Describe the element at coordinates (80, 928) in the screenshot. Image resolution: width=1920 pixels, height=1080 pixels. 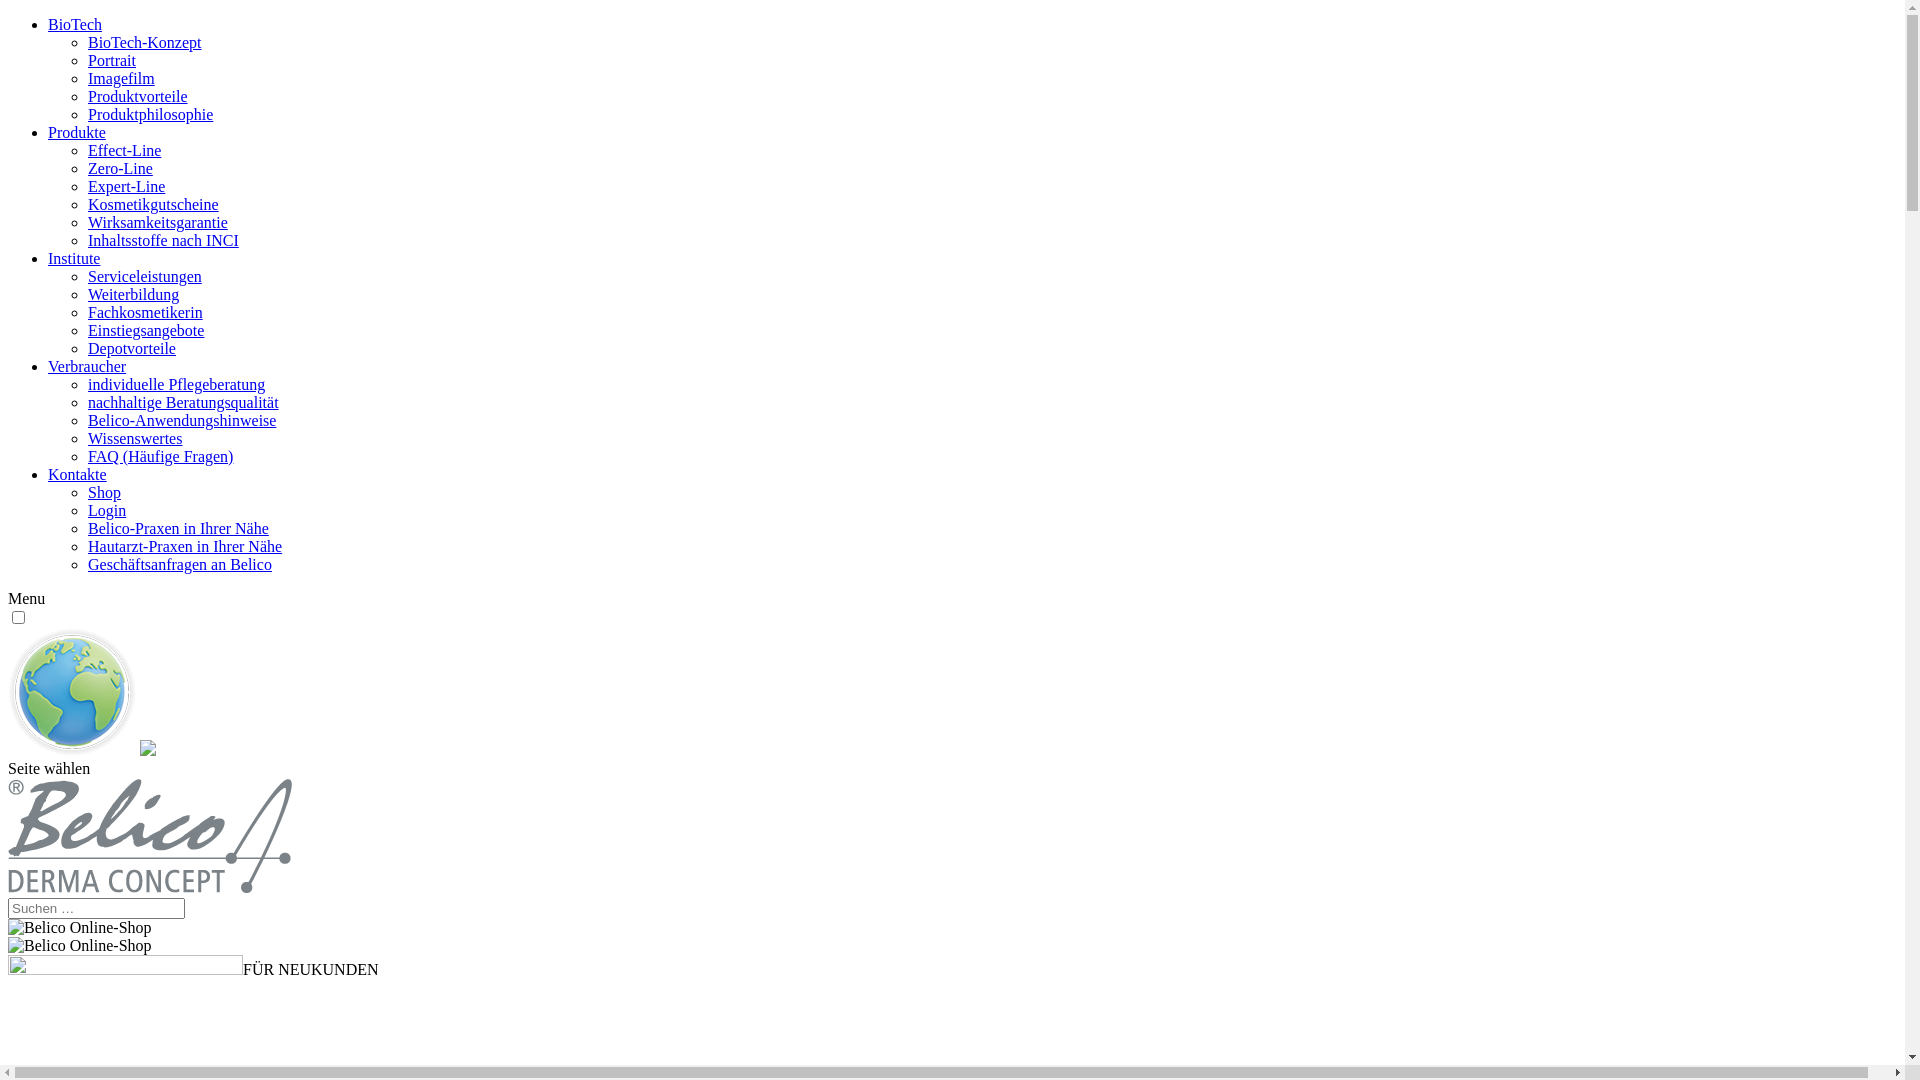
I see `individuelle-Hautanamnese` at that location.